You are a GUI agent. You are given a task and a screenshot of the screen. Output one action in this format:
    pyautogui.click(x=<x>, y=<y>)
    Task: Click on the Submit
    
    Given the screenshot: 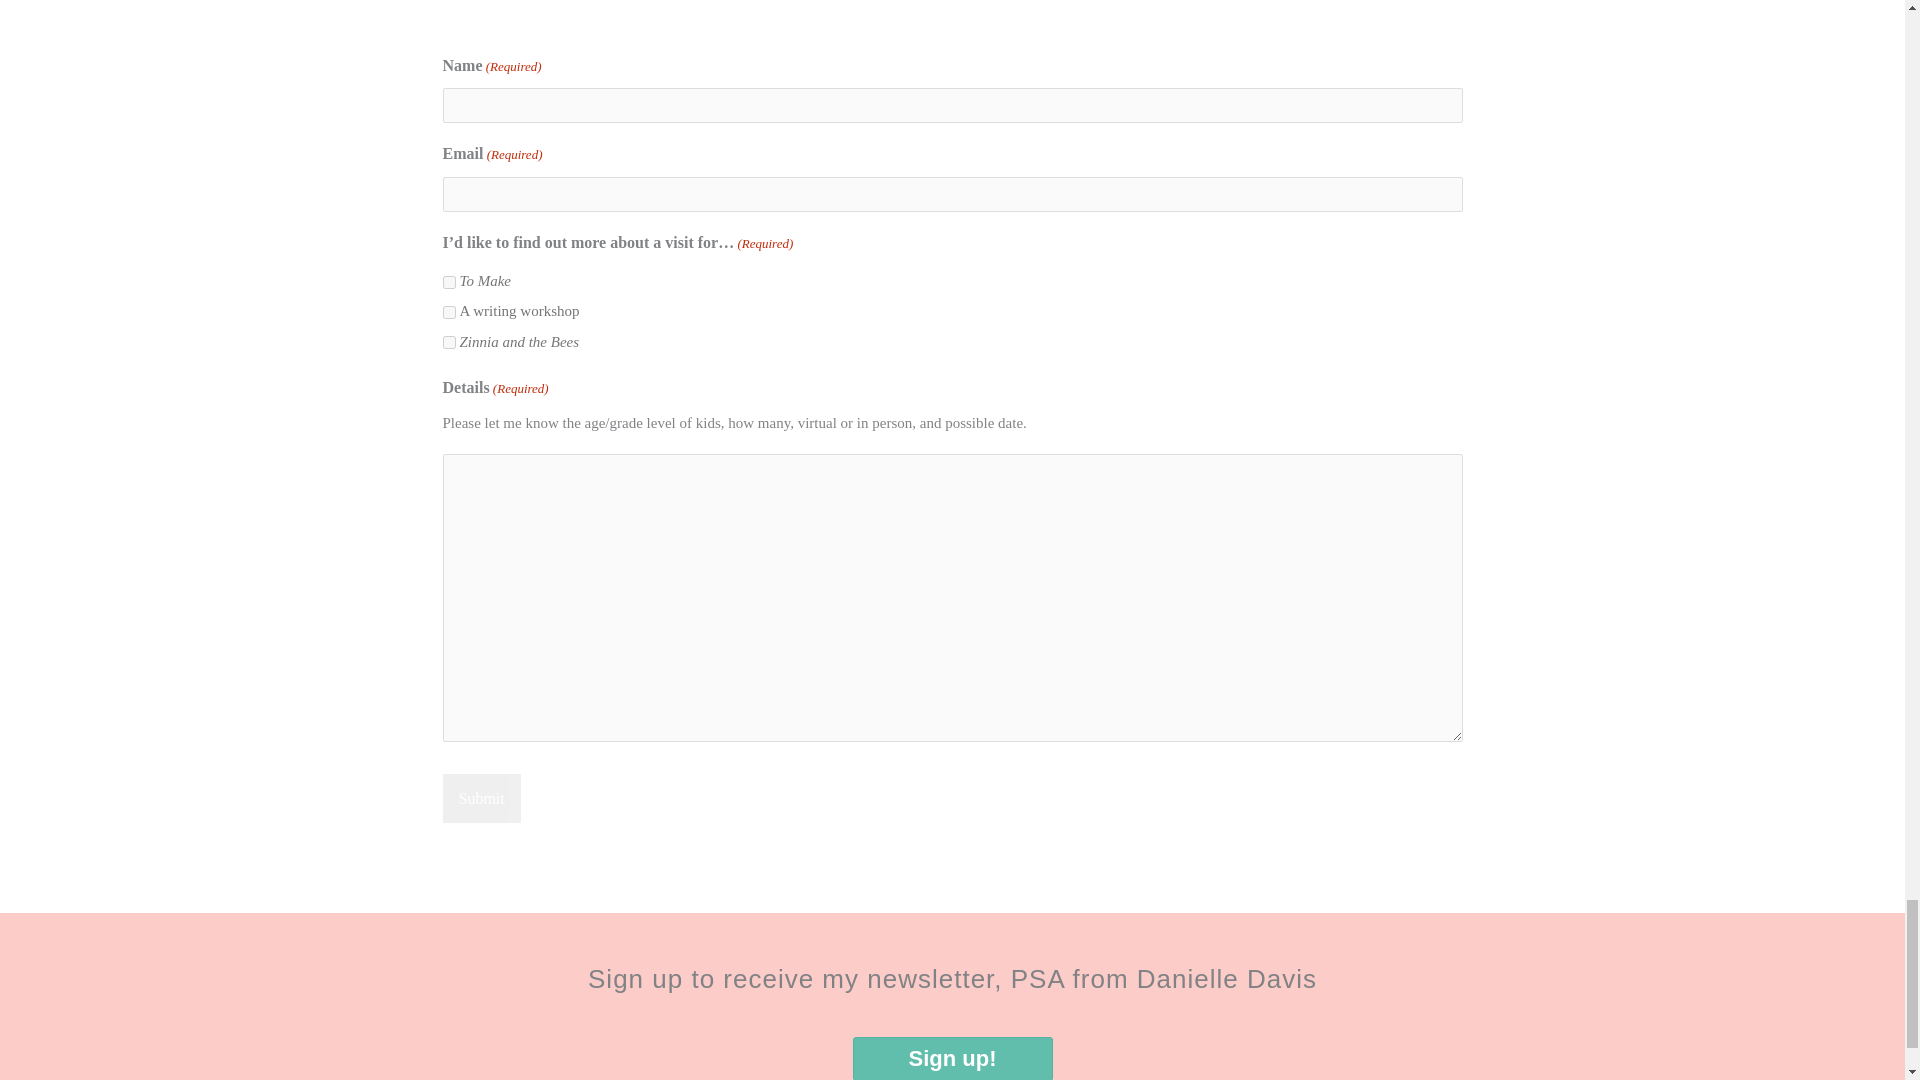 What is the action you would take?
    pyautogui.click(x=480, y=798)
    